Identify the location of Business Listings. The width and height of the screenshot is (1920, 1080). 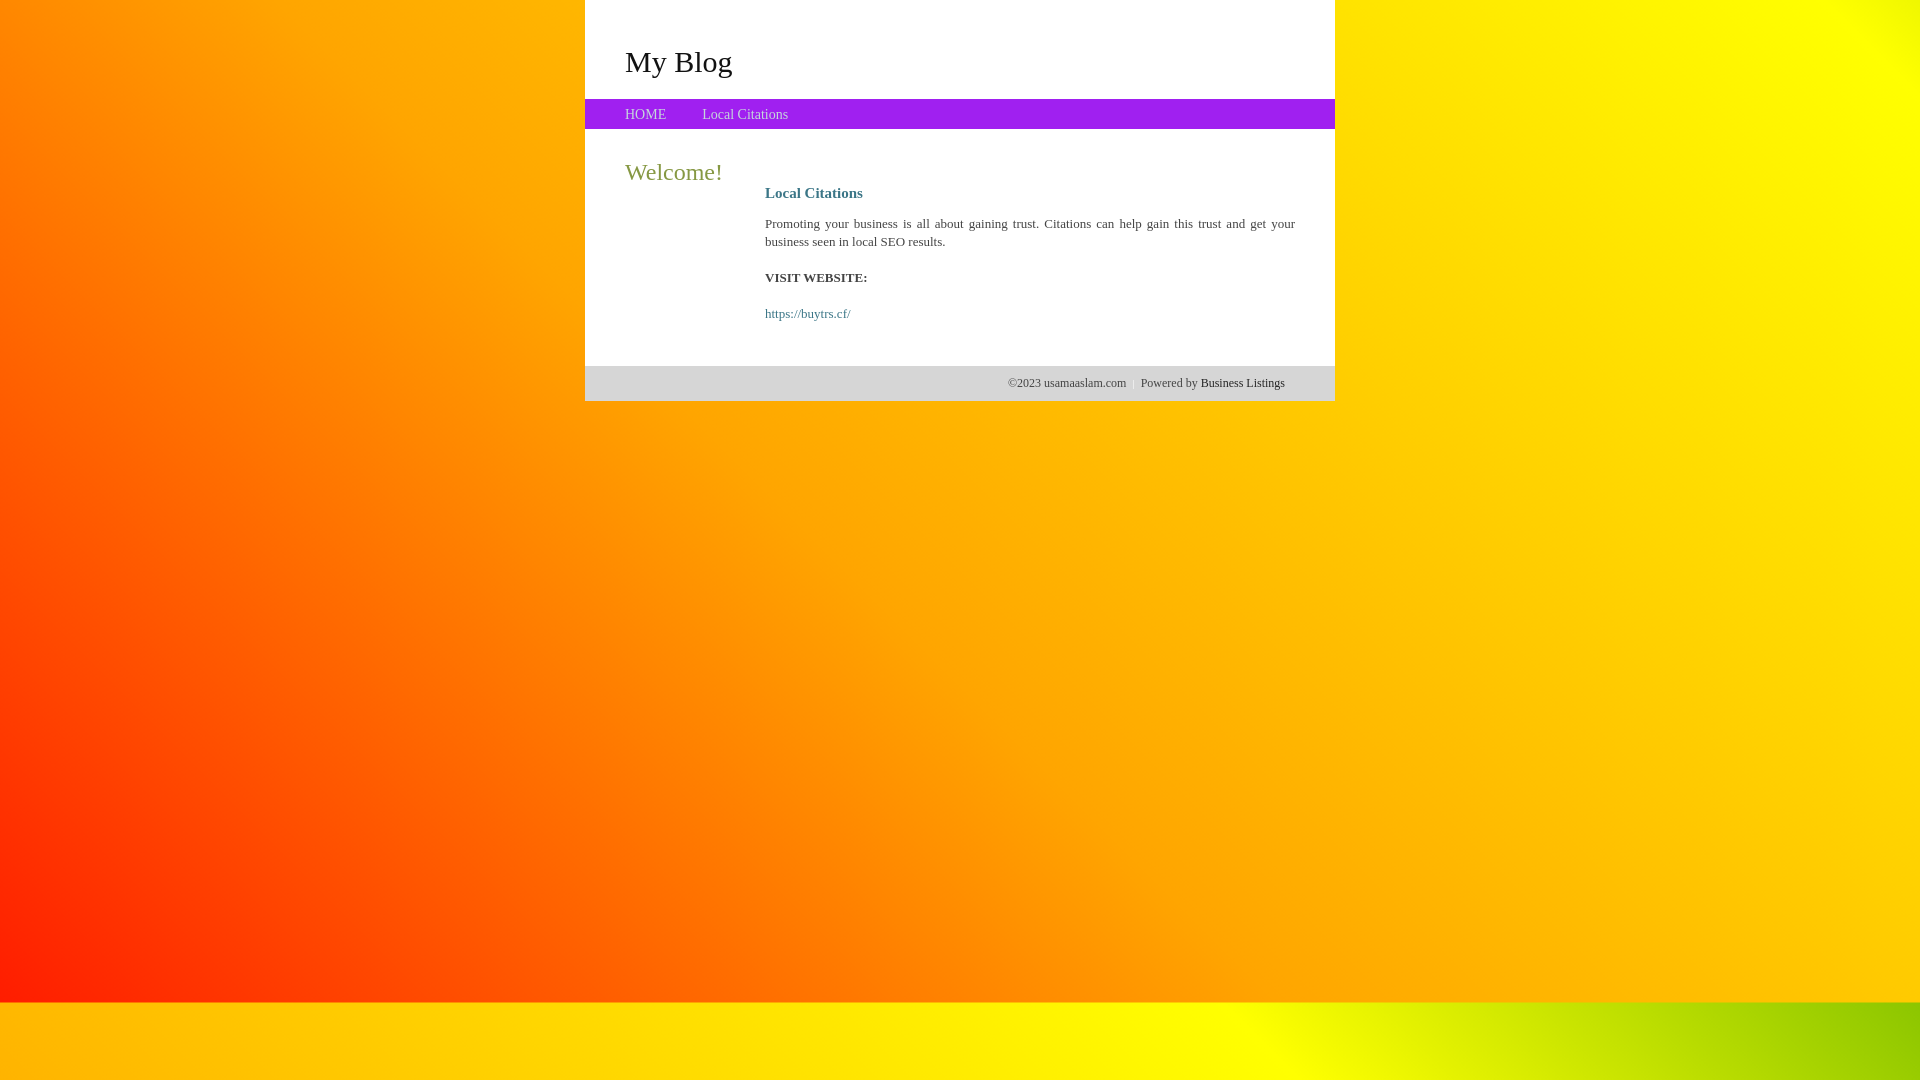
(1243, 383).